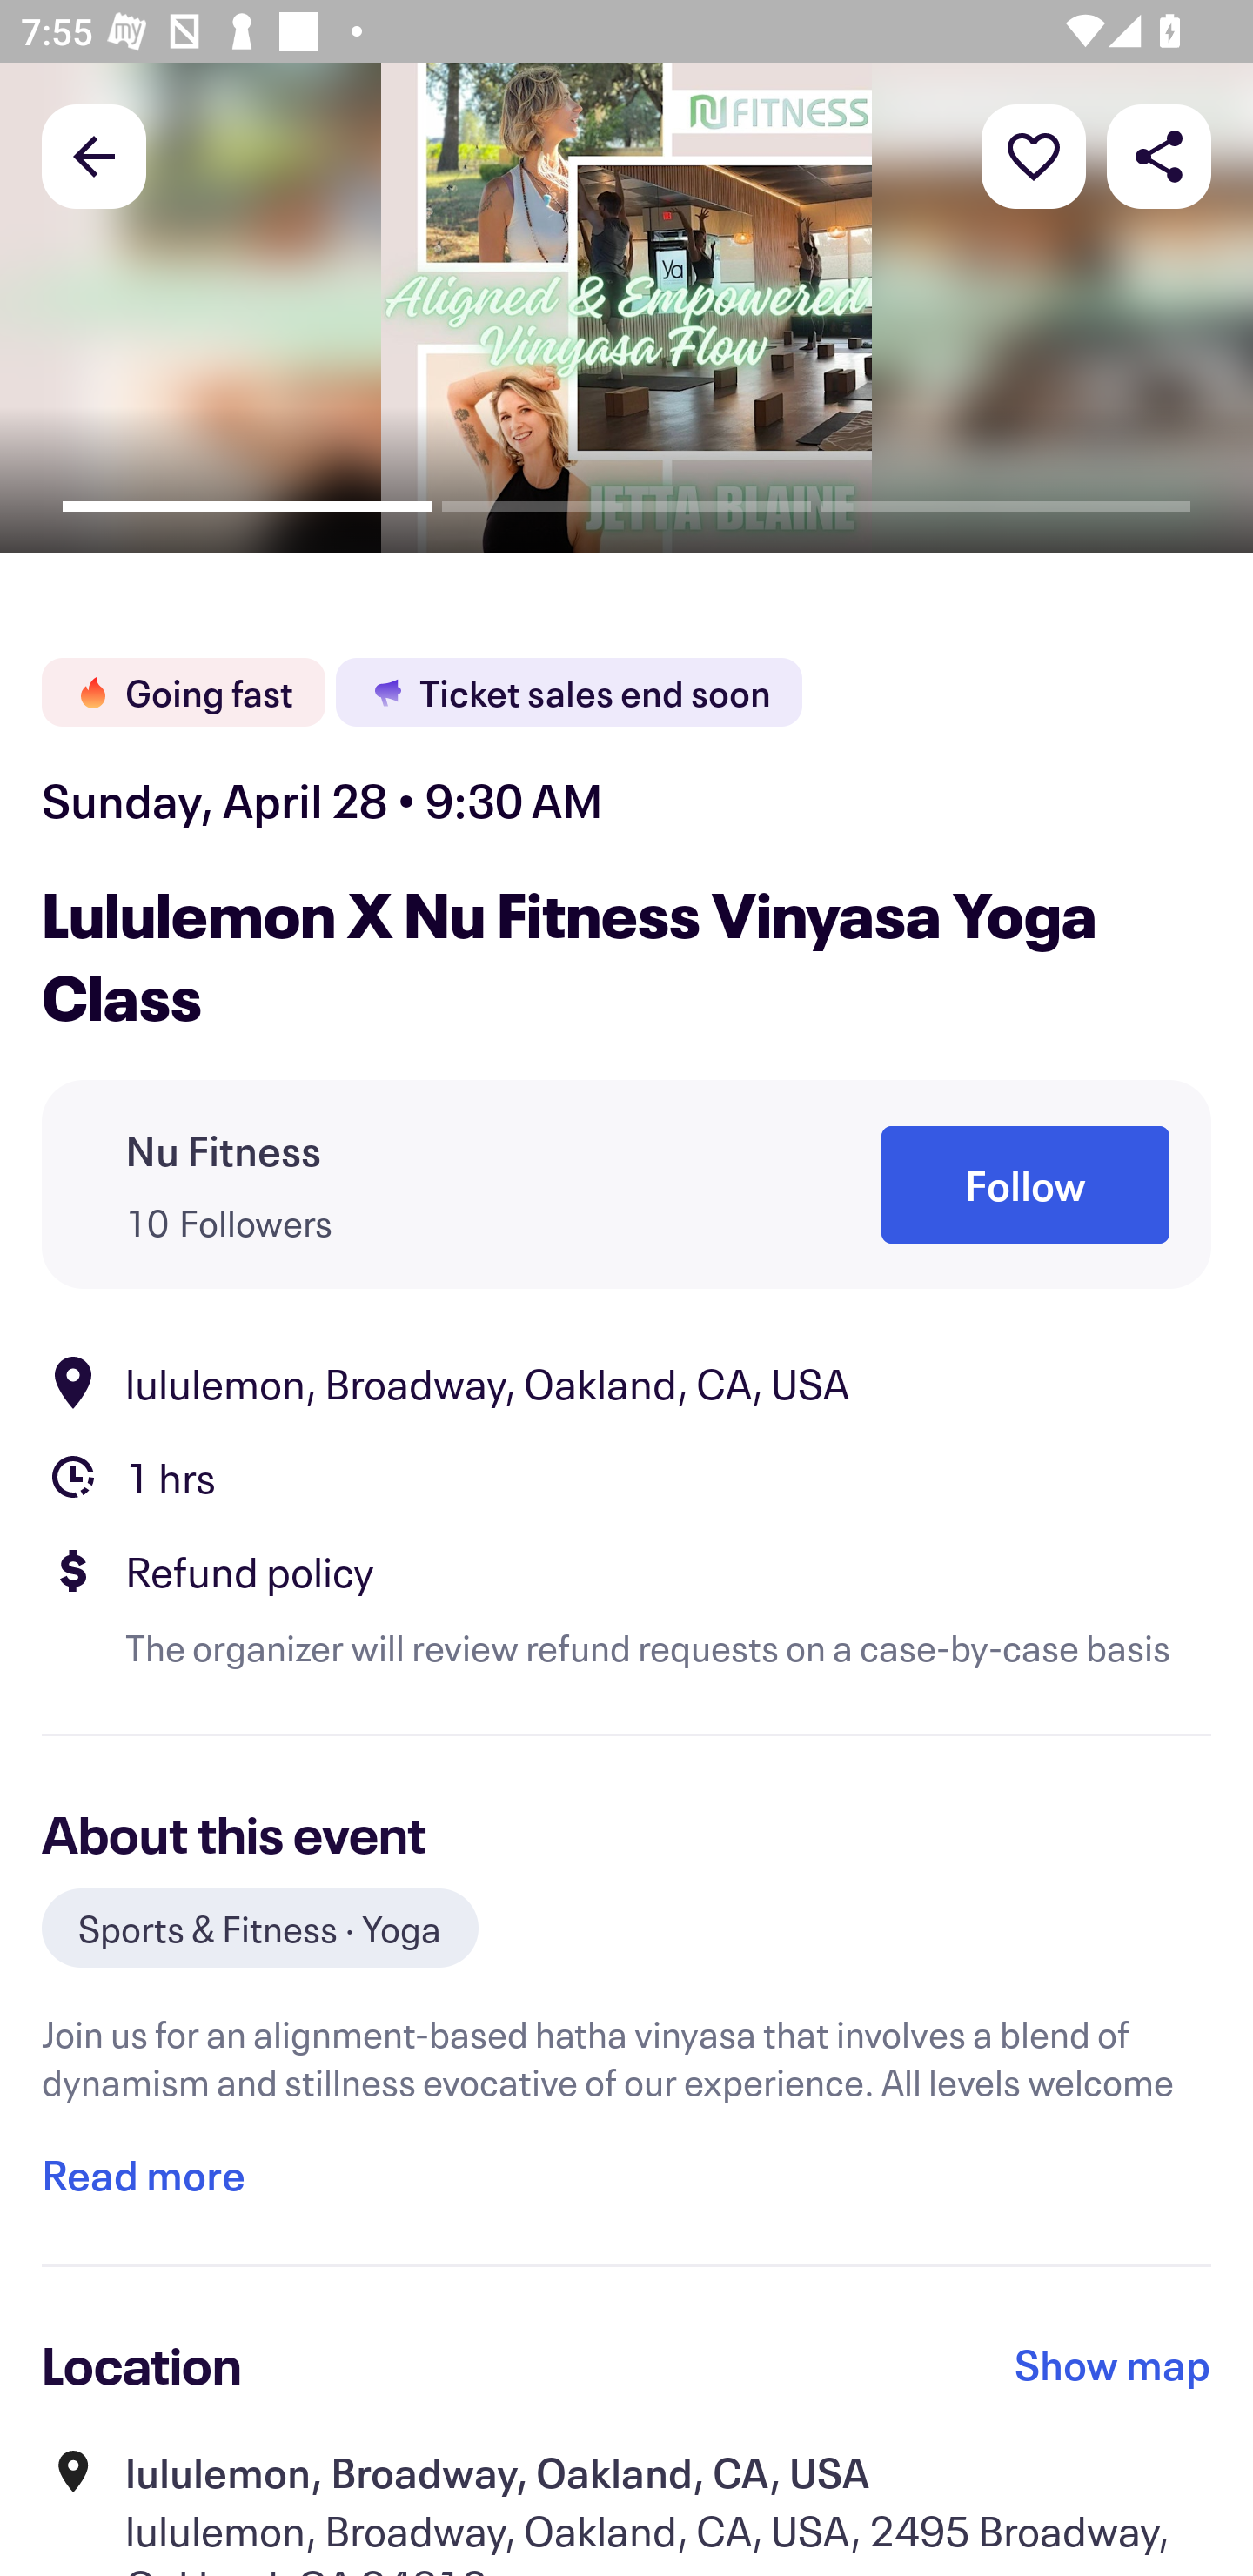 Image resolution: width=1253 pixels, height=2576 pixels. What do you see at coordinates (143, 2176) in the screenshot?
I see `Read more` at bounding box center [143, 2176].